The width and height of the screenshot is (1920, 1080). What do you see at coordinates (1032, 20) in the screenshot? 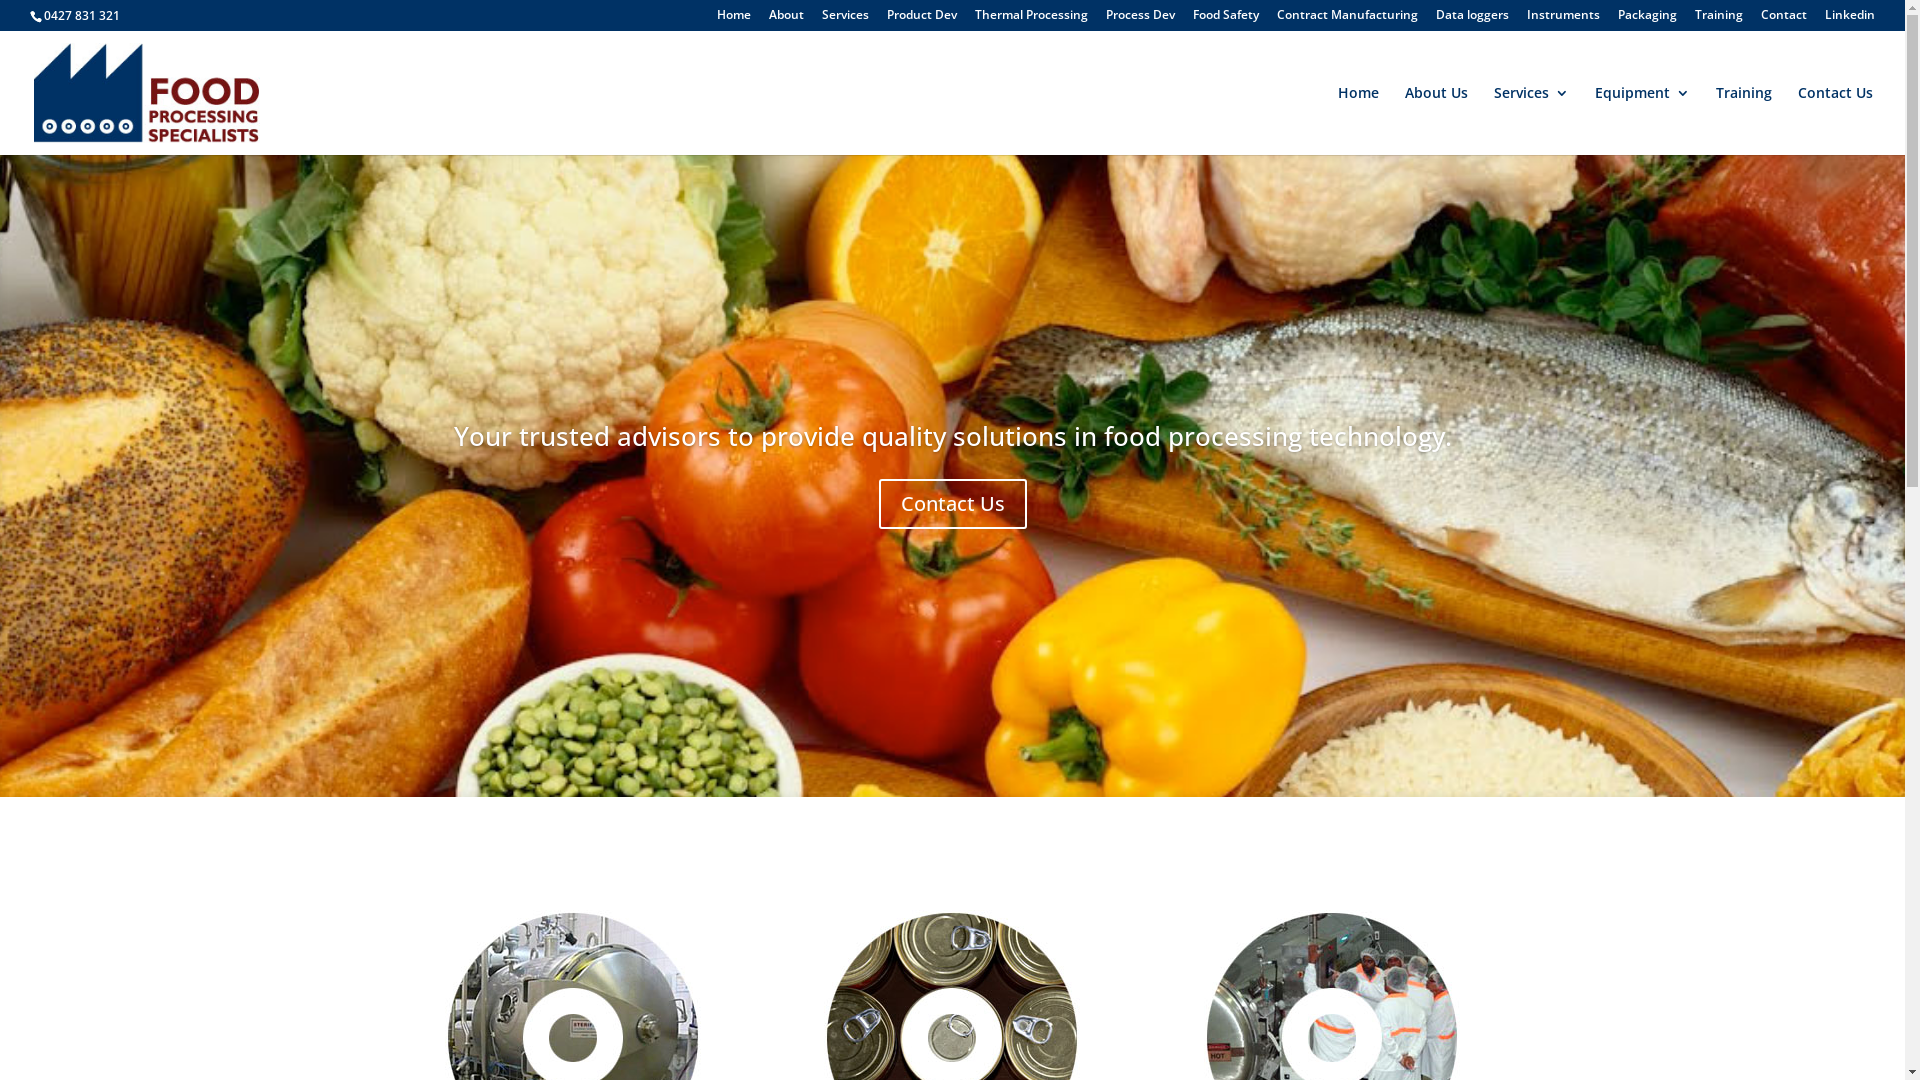
I see `Thermal Processing` at bounding box center [1032, 20].